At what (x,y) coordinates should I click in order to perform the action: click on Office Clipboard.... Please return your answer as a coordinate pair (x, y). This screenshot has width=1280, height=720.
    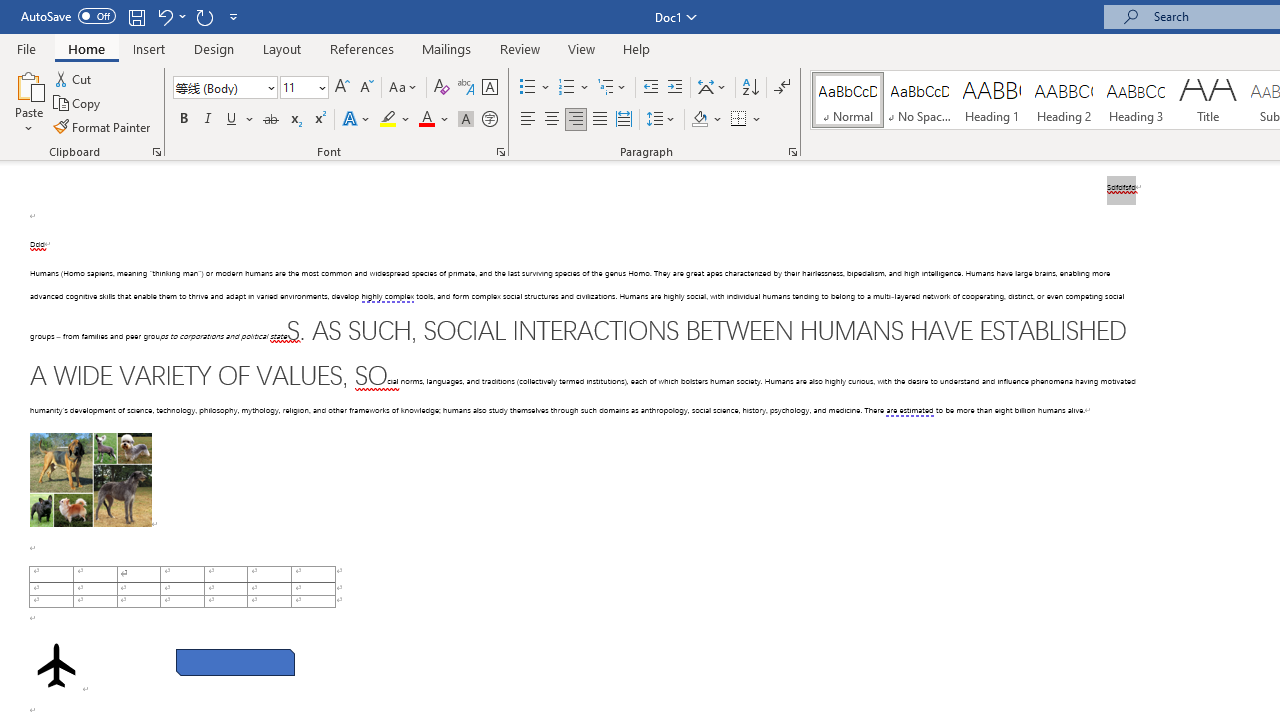
    Looking at the image, I should click on (156, 152).